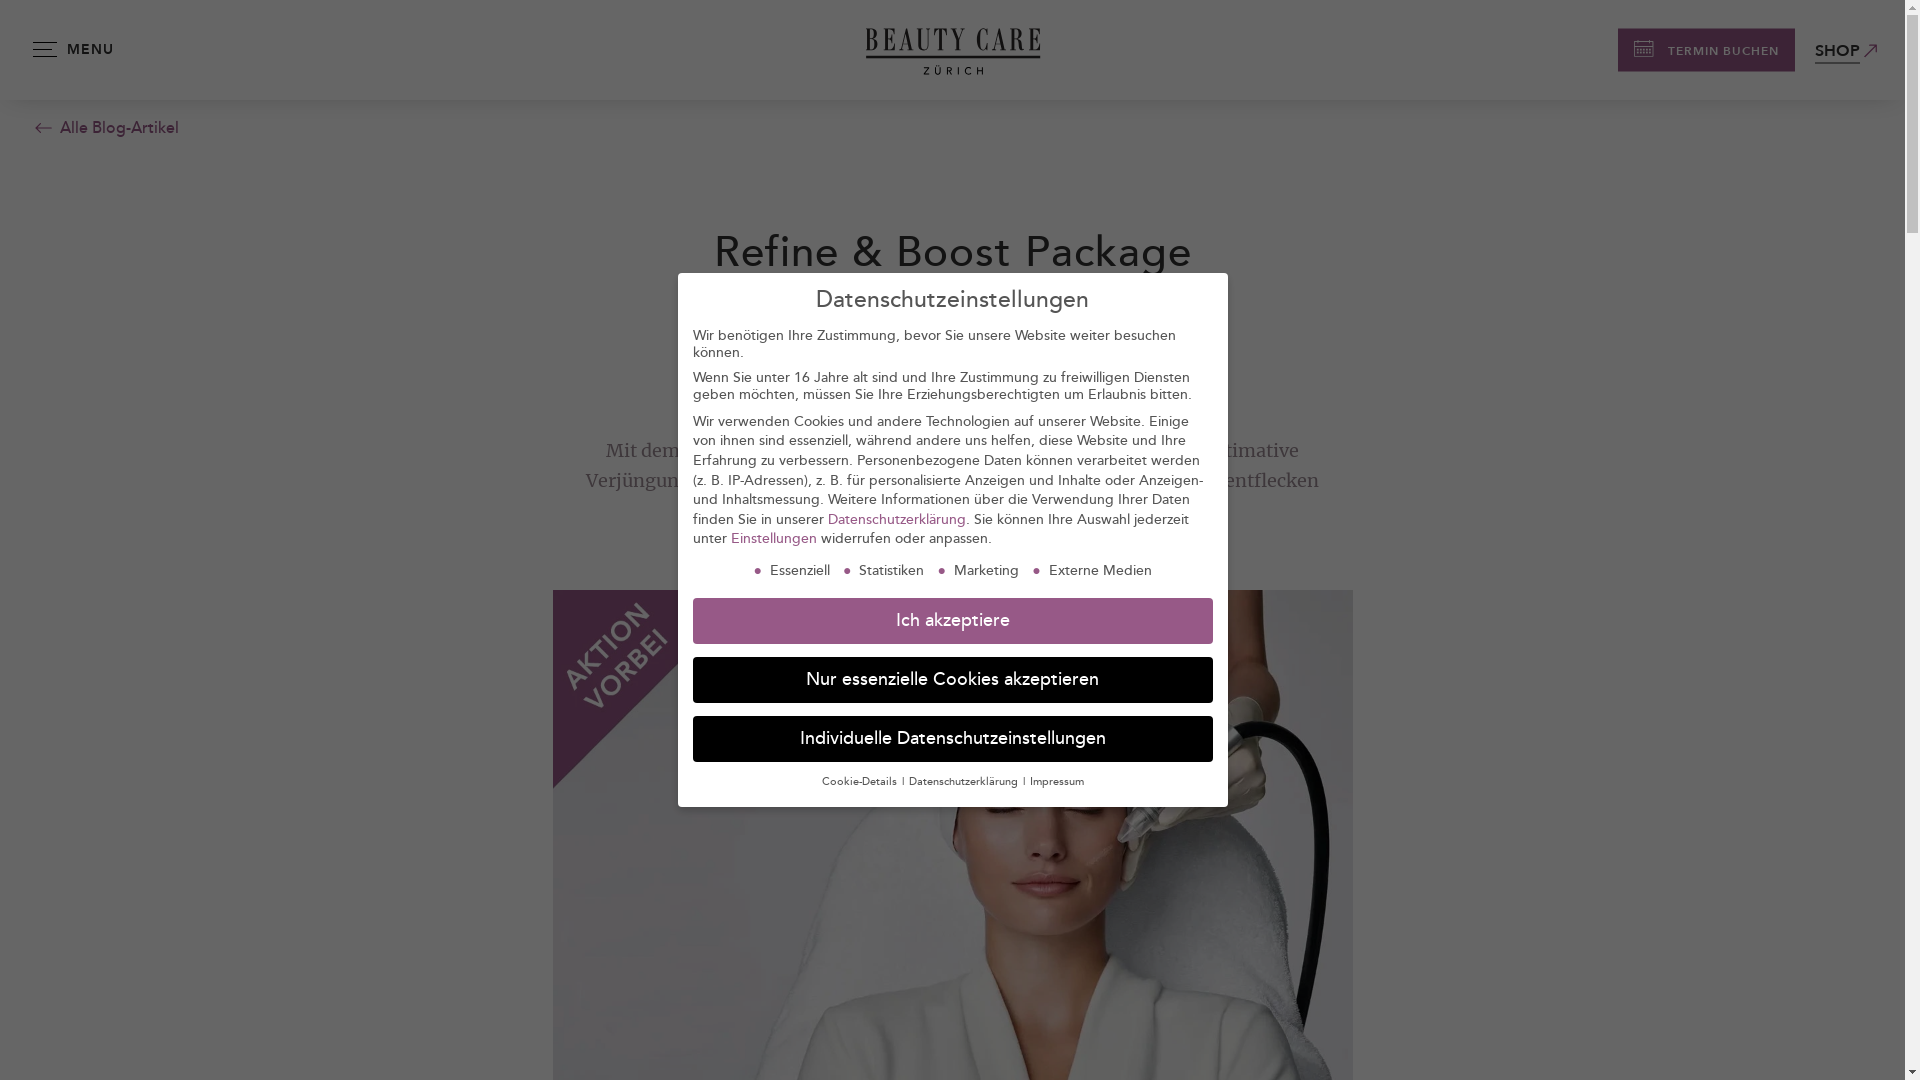 This screenshot has width=1920, height=1080. Describe the element at coordinates (1057, 782) in the screenshot. I see `Impressum` at that location.